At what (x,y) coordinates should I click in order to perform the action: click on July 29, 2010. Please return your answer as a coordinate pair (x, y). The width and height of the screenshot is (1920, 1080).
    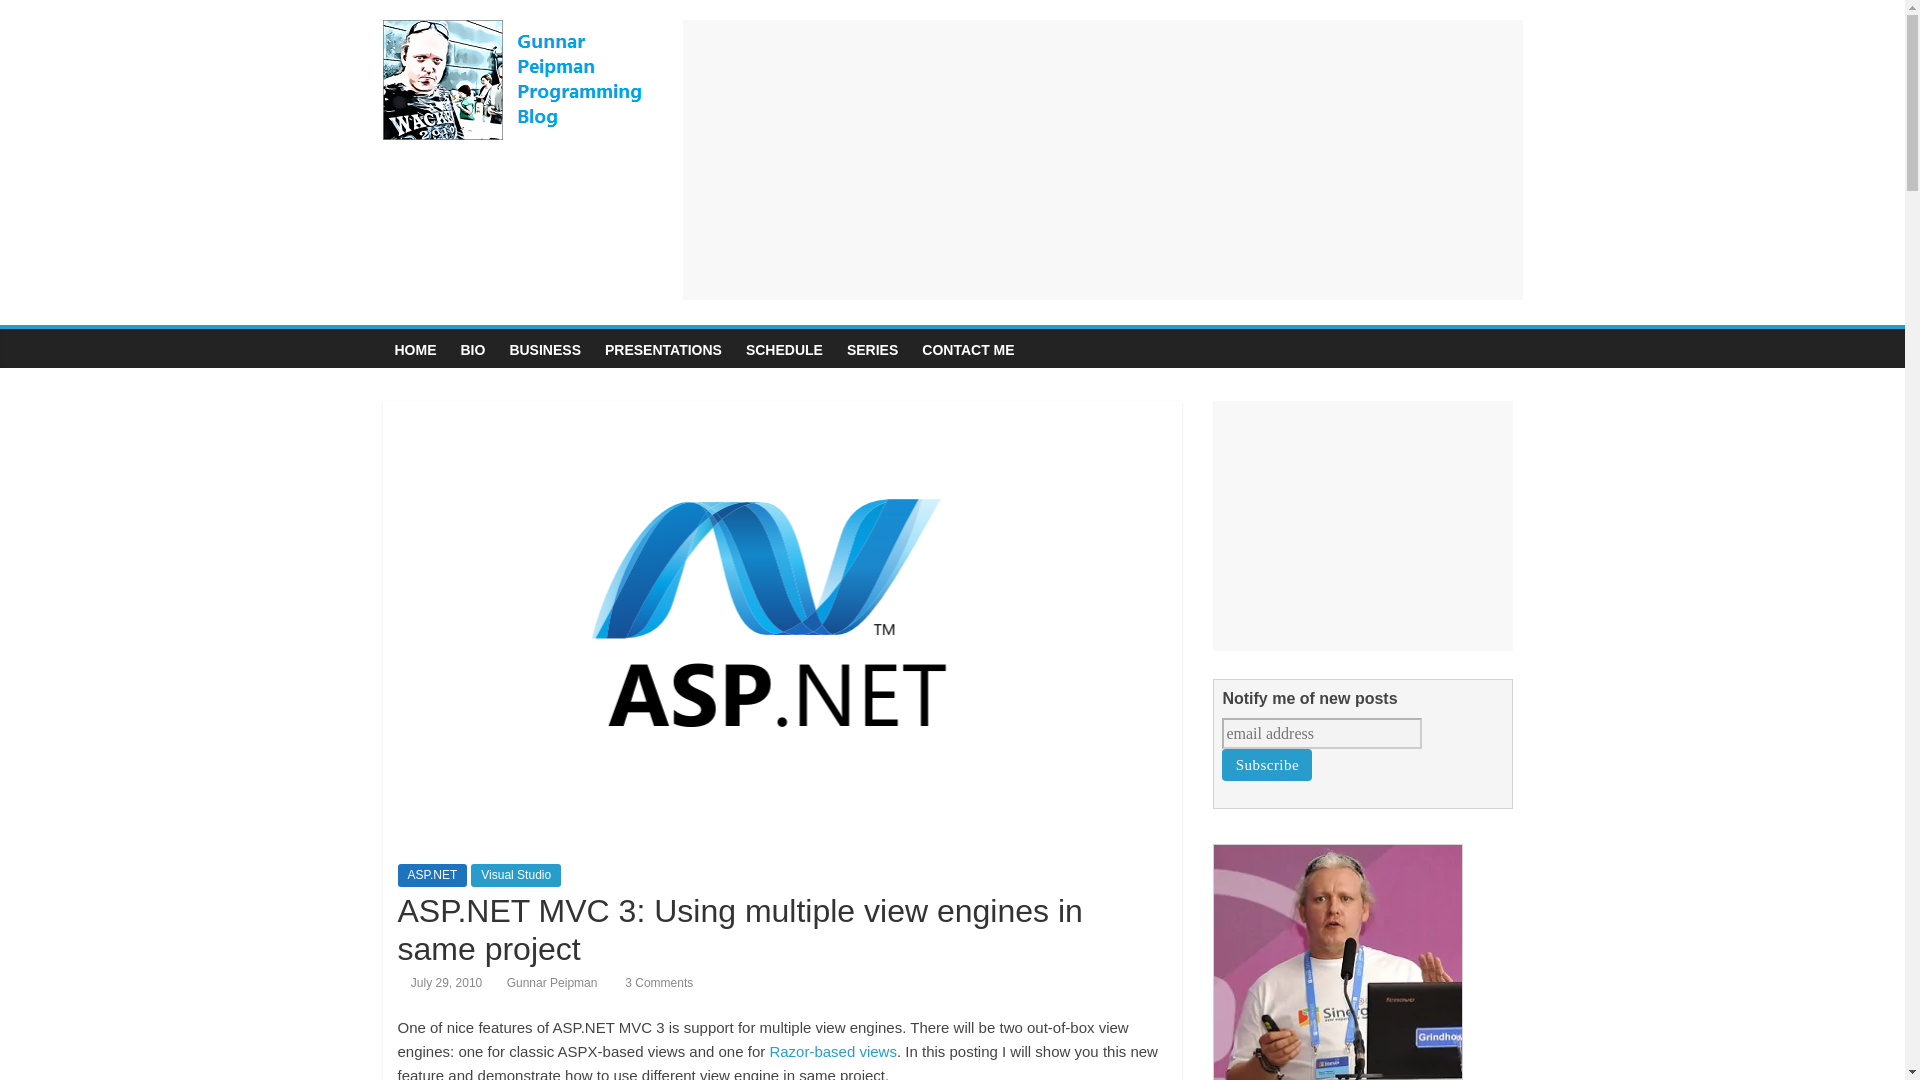
    Looking at the image, I should click on (440, 983).